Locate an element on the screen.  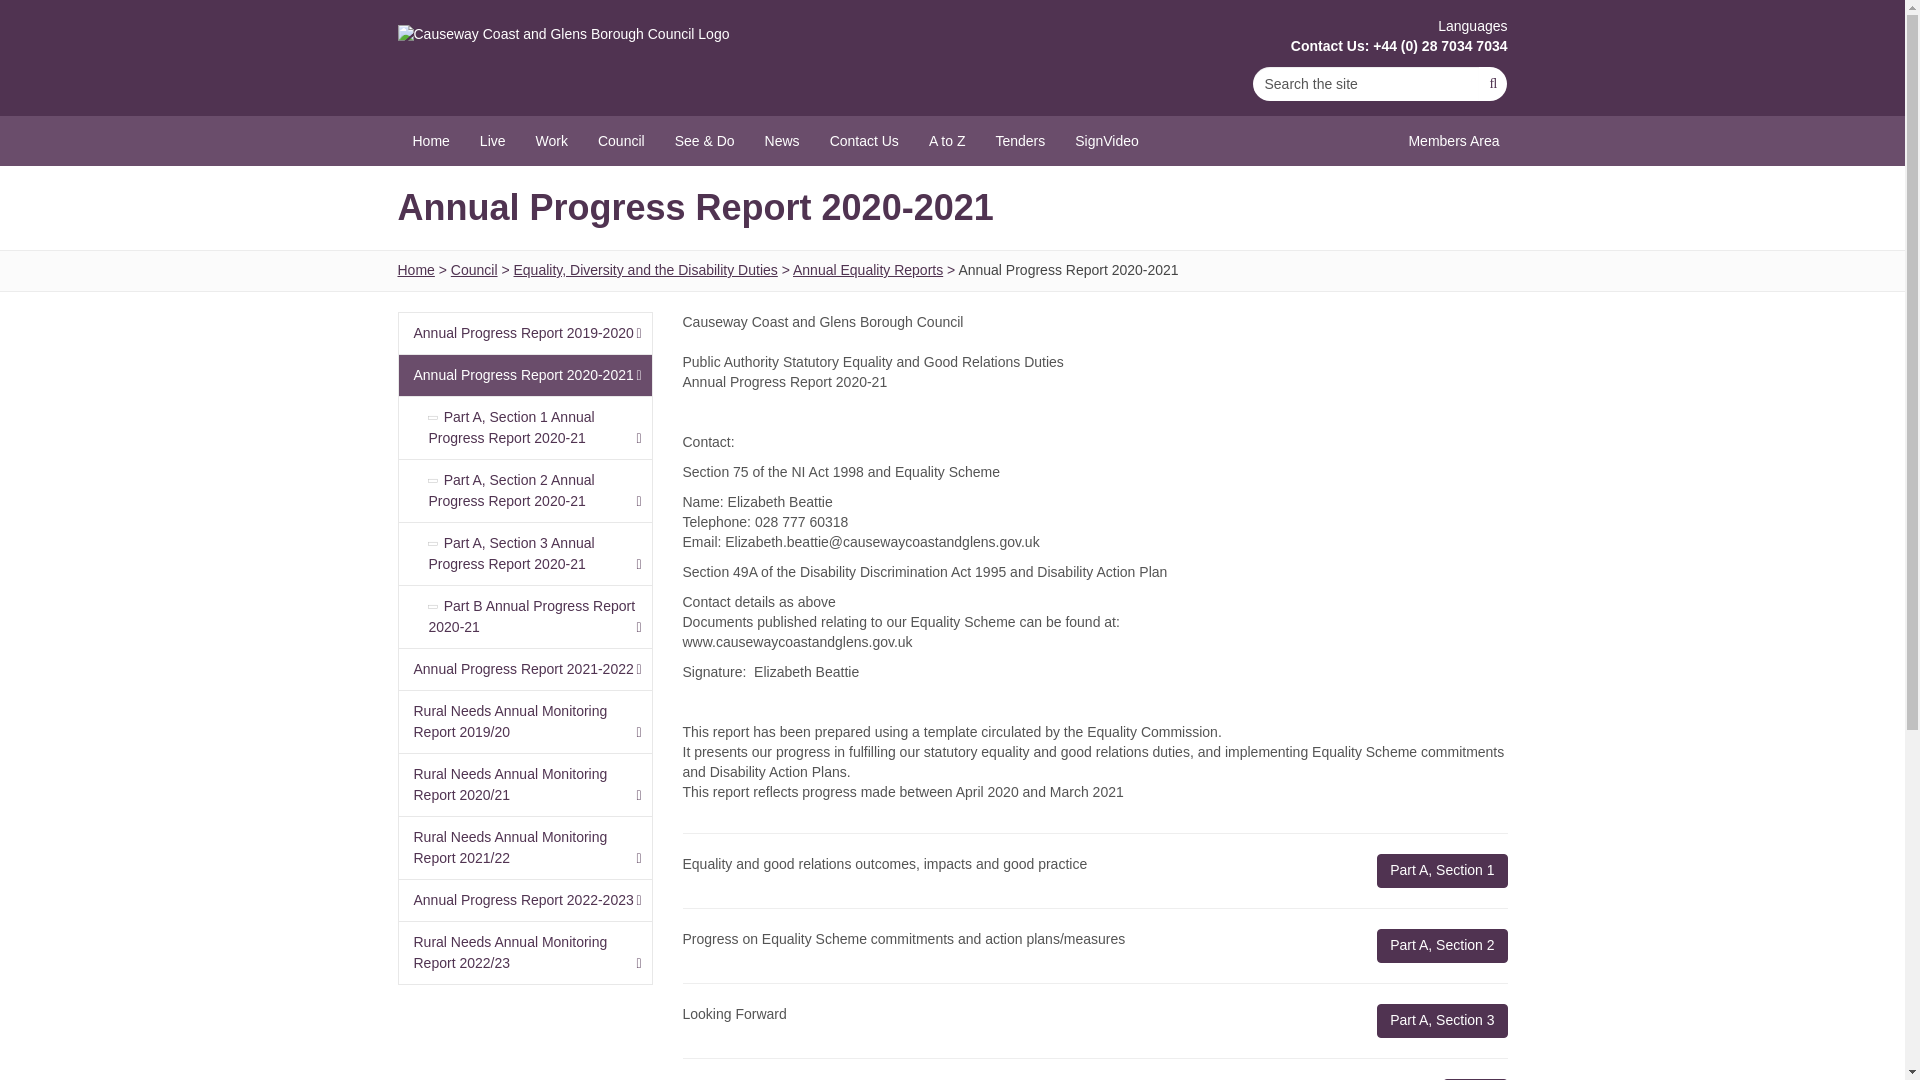
Home is located at coordinates (416, 270).